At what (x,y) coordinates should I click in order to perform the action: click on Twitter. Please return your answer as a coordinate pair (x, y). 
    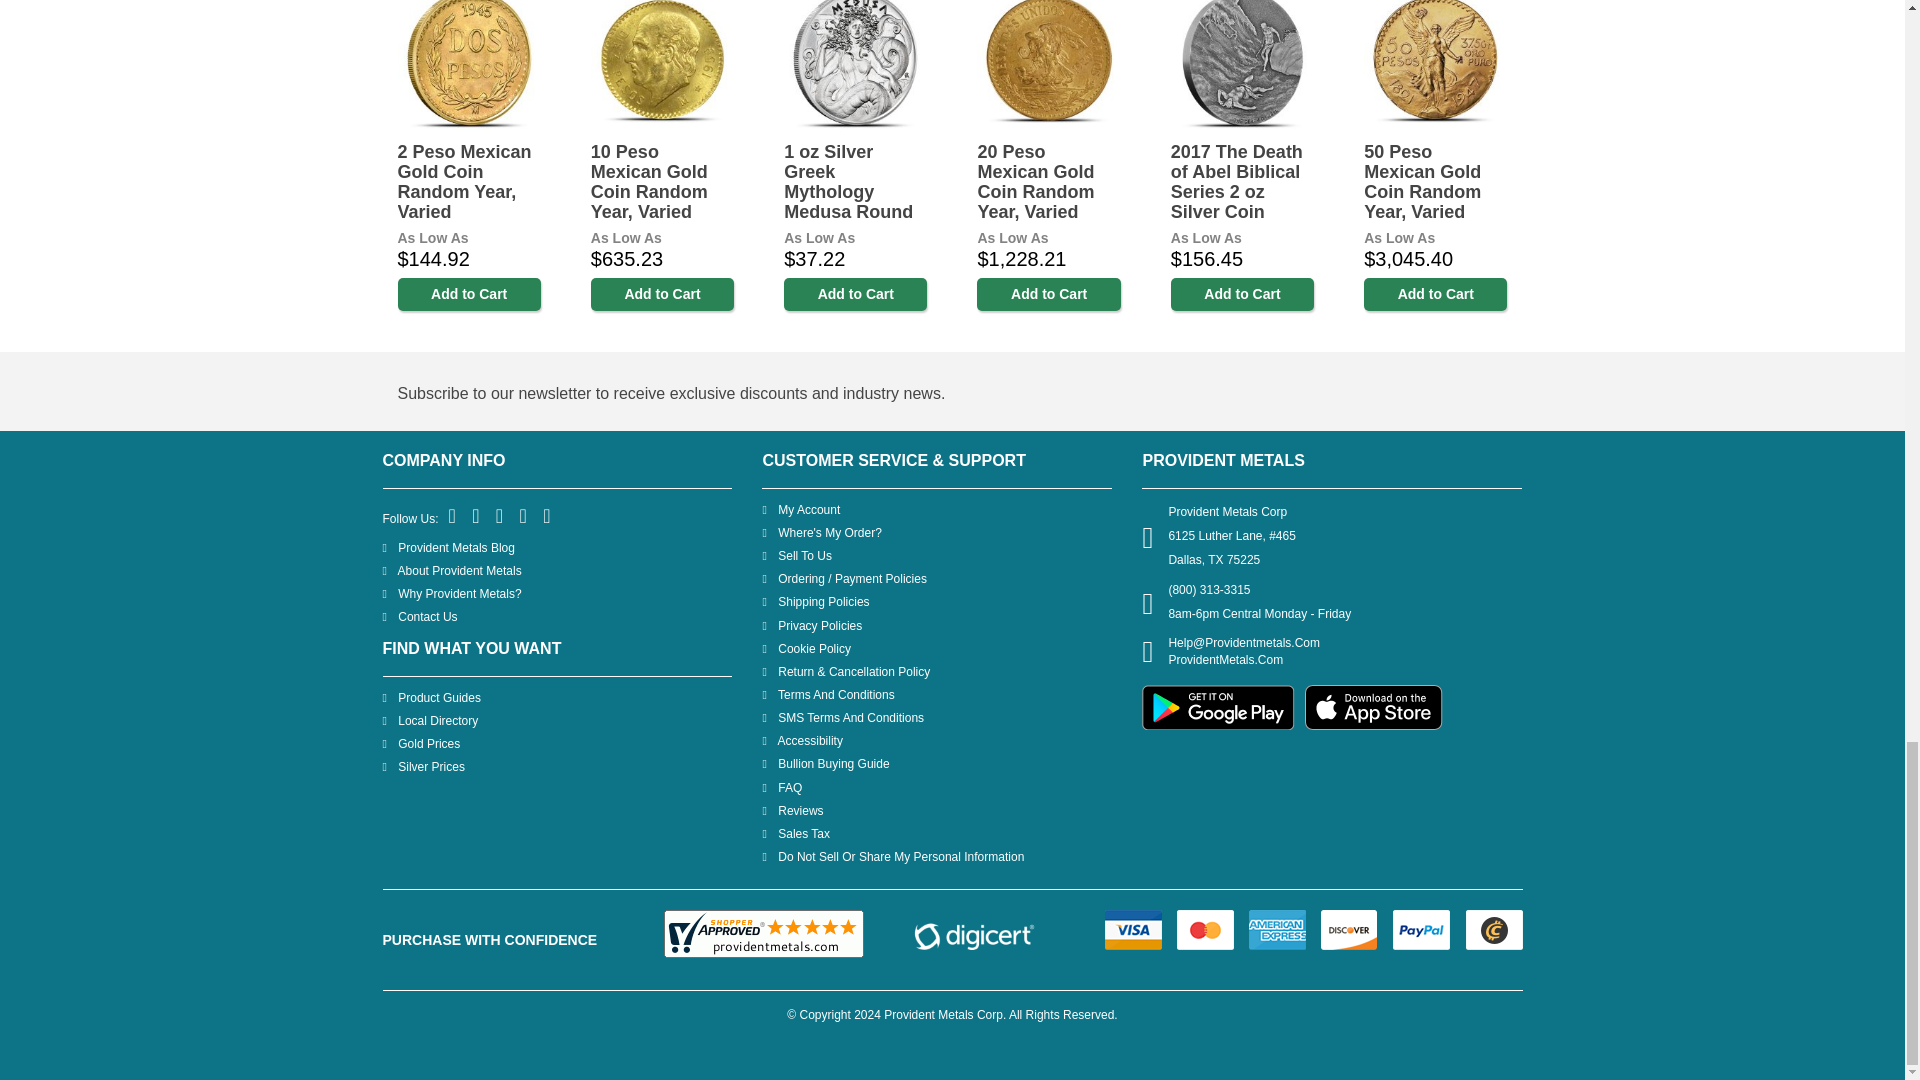
    Looking at the image, I should click on (476, 516).